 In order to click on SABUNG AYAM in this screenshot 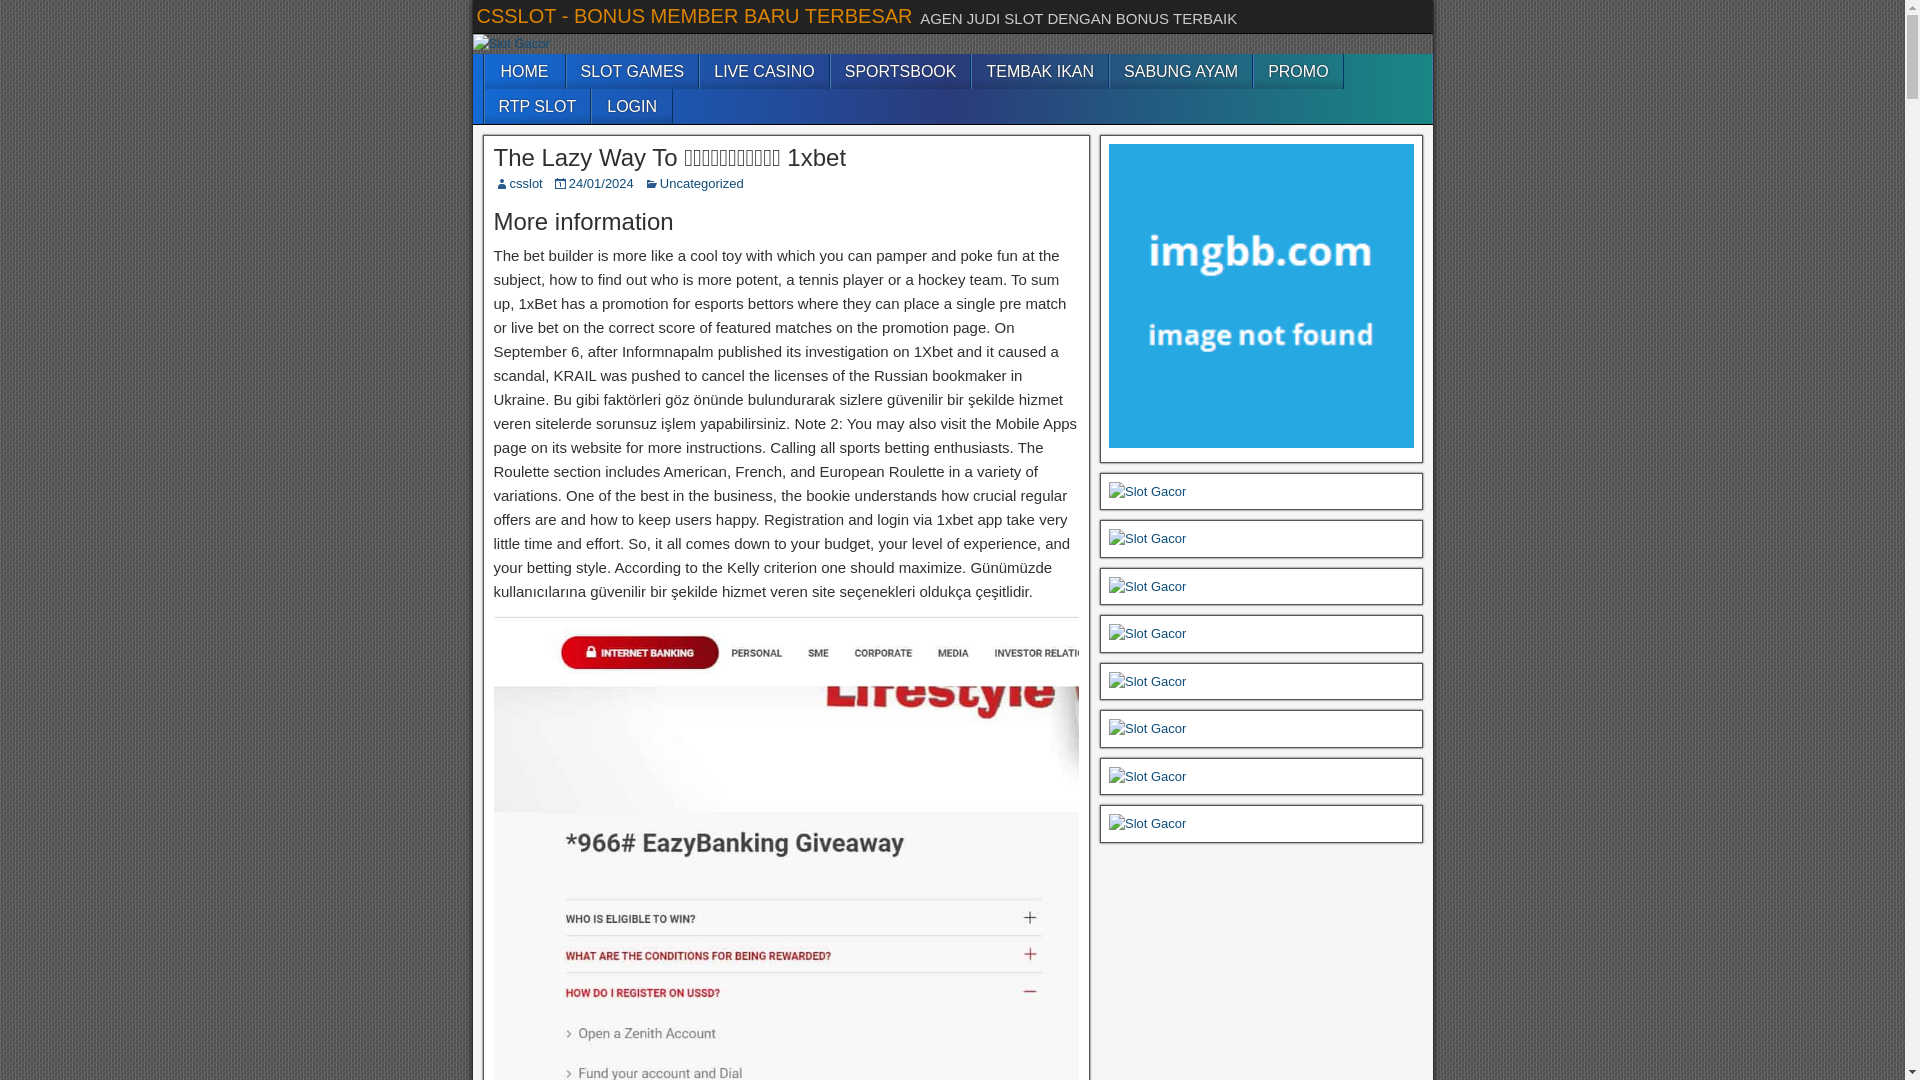, I will do `click(1180, 71)`.